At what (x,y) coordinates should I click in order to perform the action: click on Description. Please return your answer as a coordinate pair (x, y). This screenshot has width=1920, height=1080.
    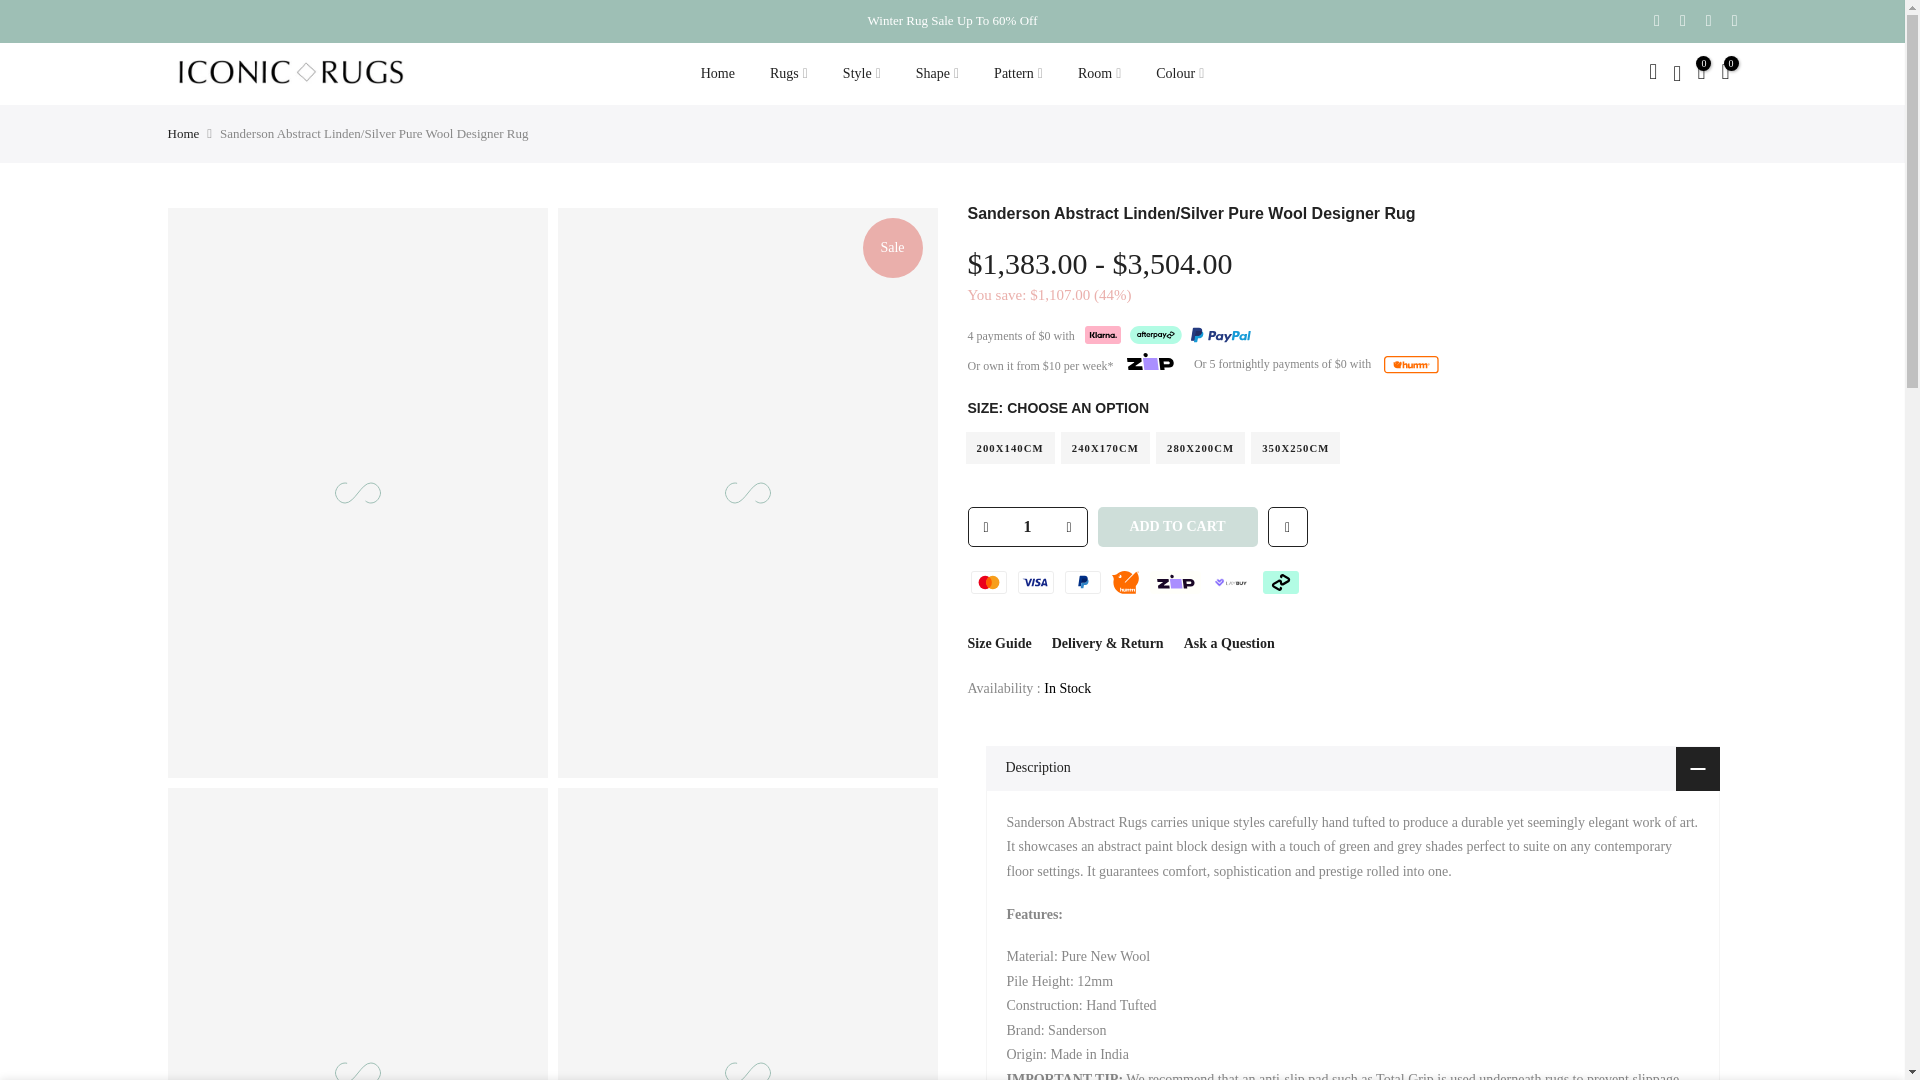
    Looking at the image, I should click on (1353, 768).